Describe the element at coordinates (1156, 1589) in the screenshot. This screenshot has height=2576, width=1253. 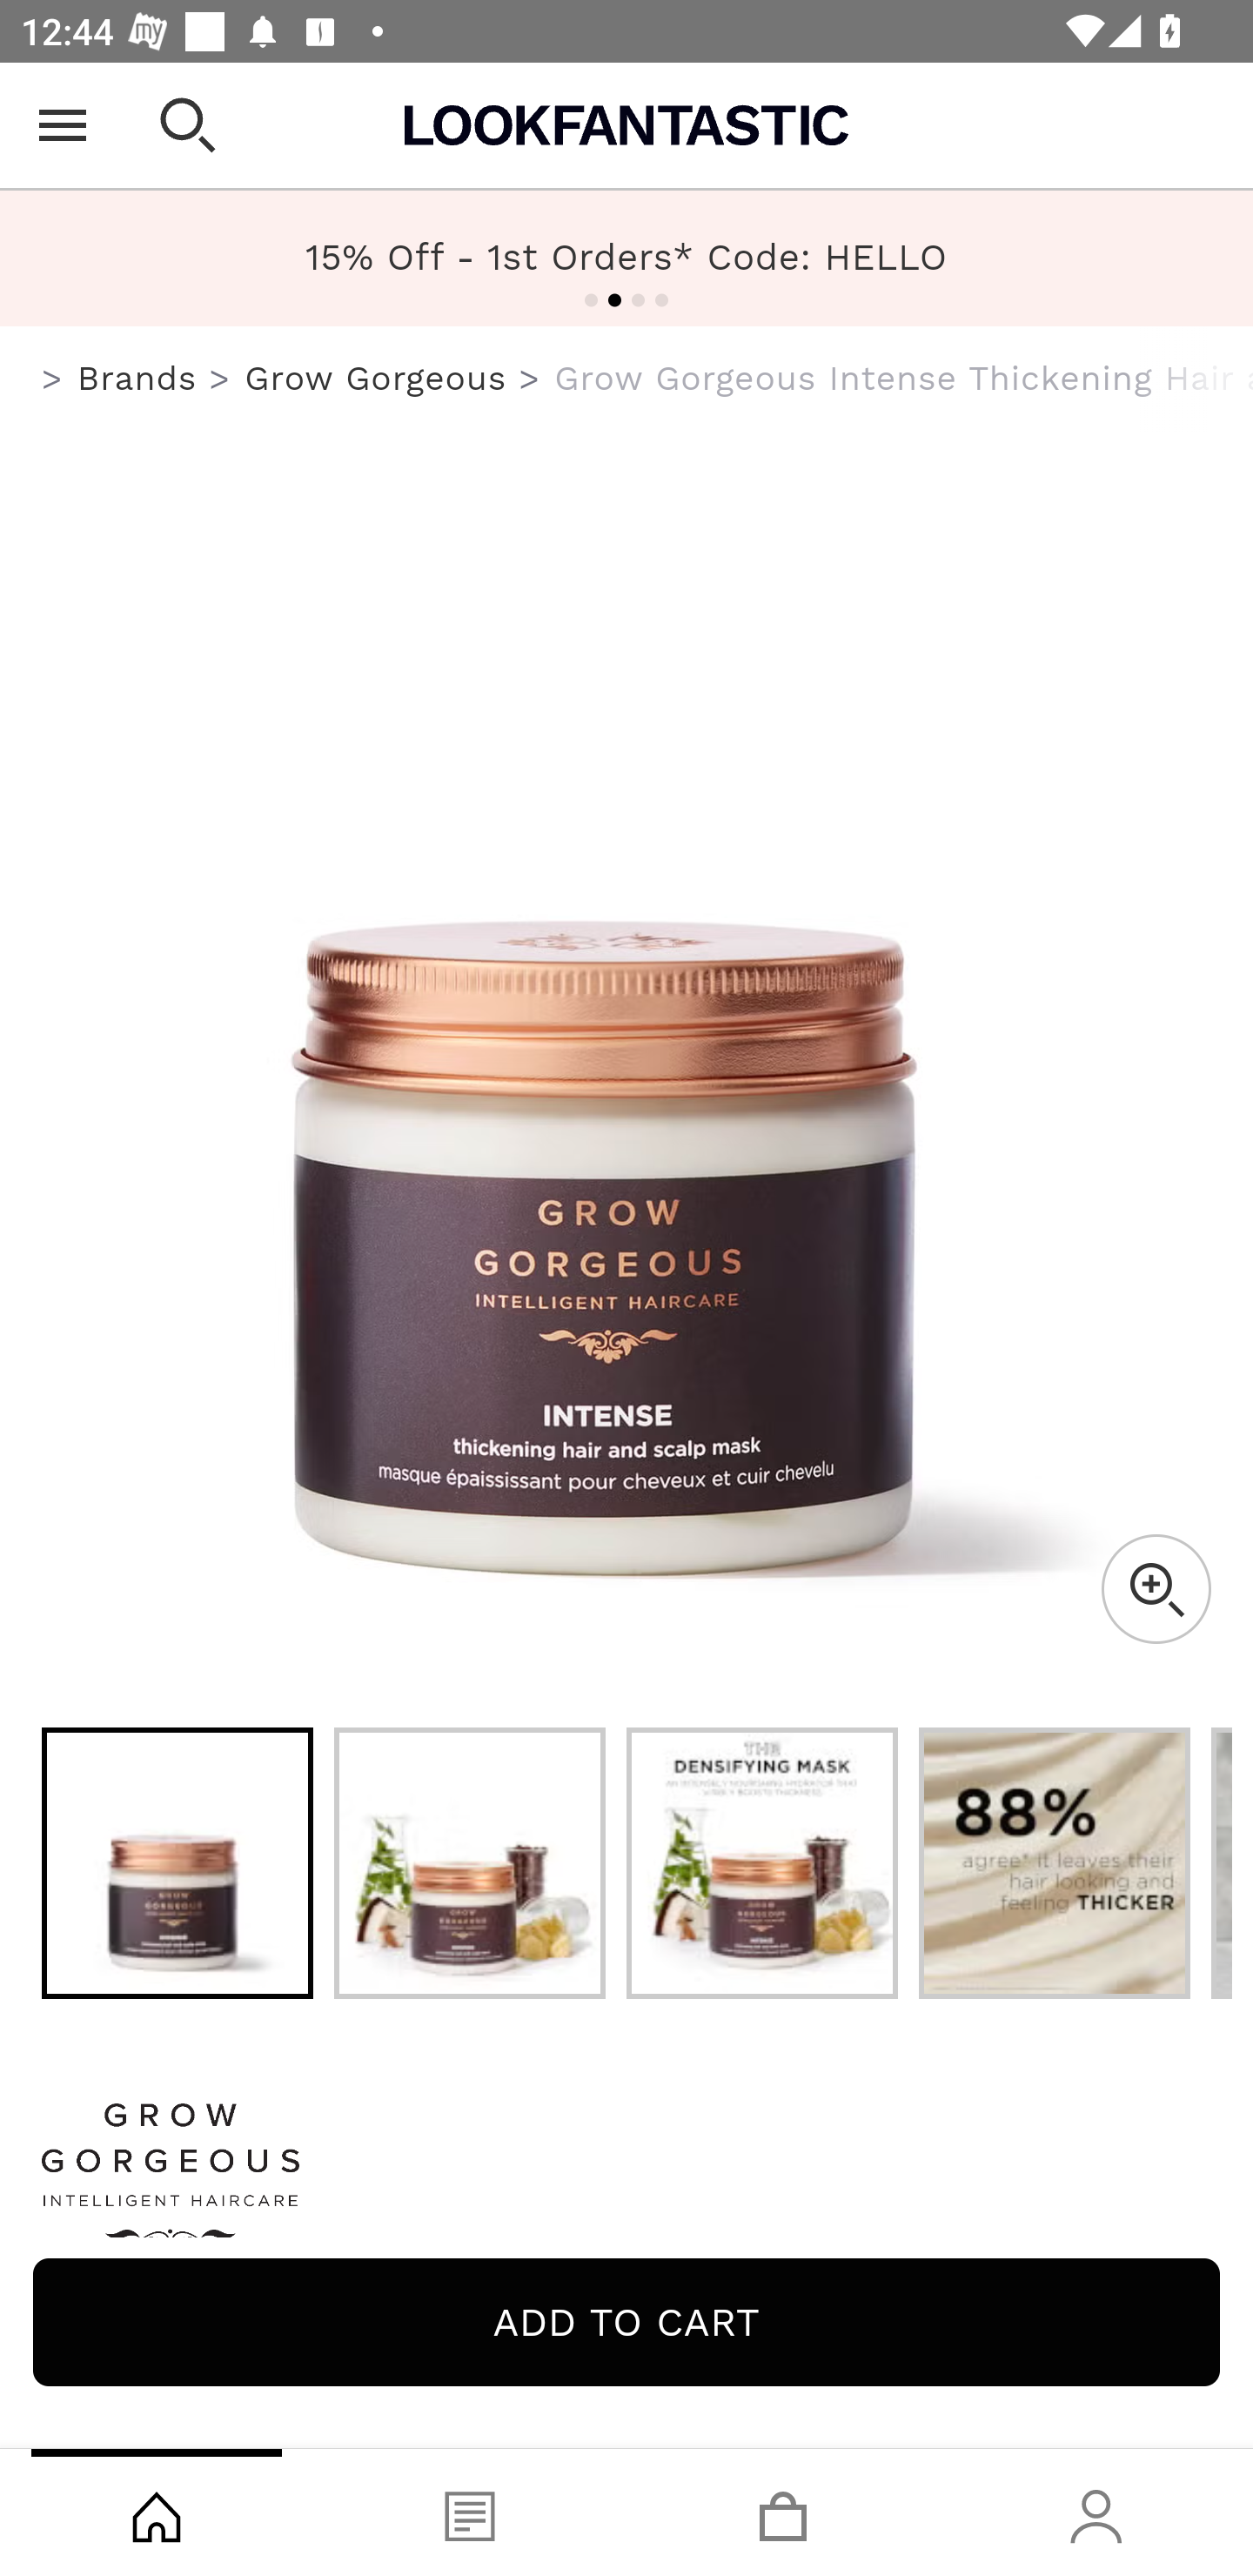
I see `Zoom` at that location.